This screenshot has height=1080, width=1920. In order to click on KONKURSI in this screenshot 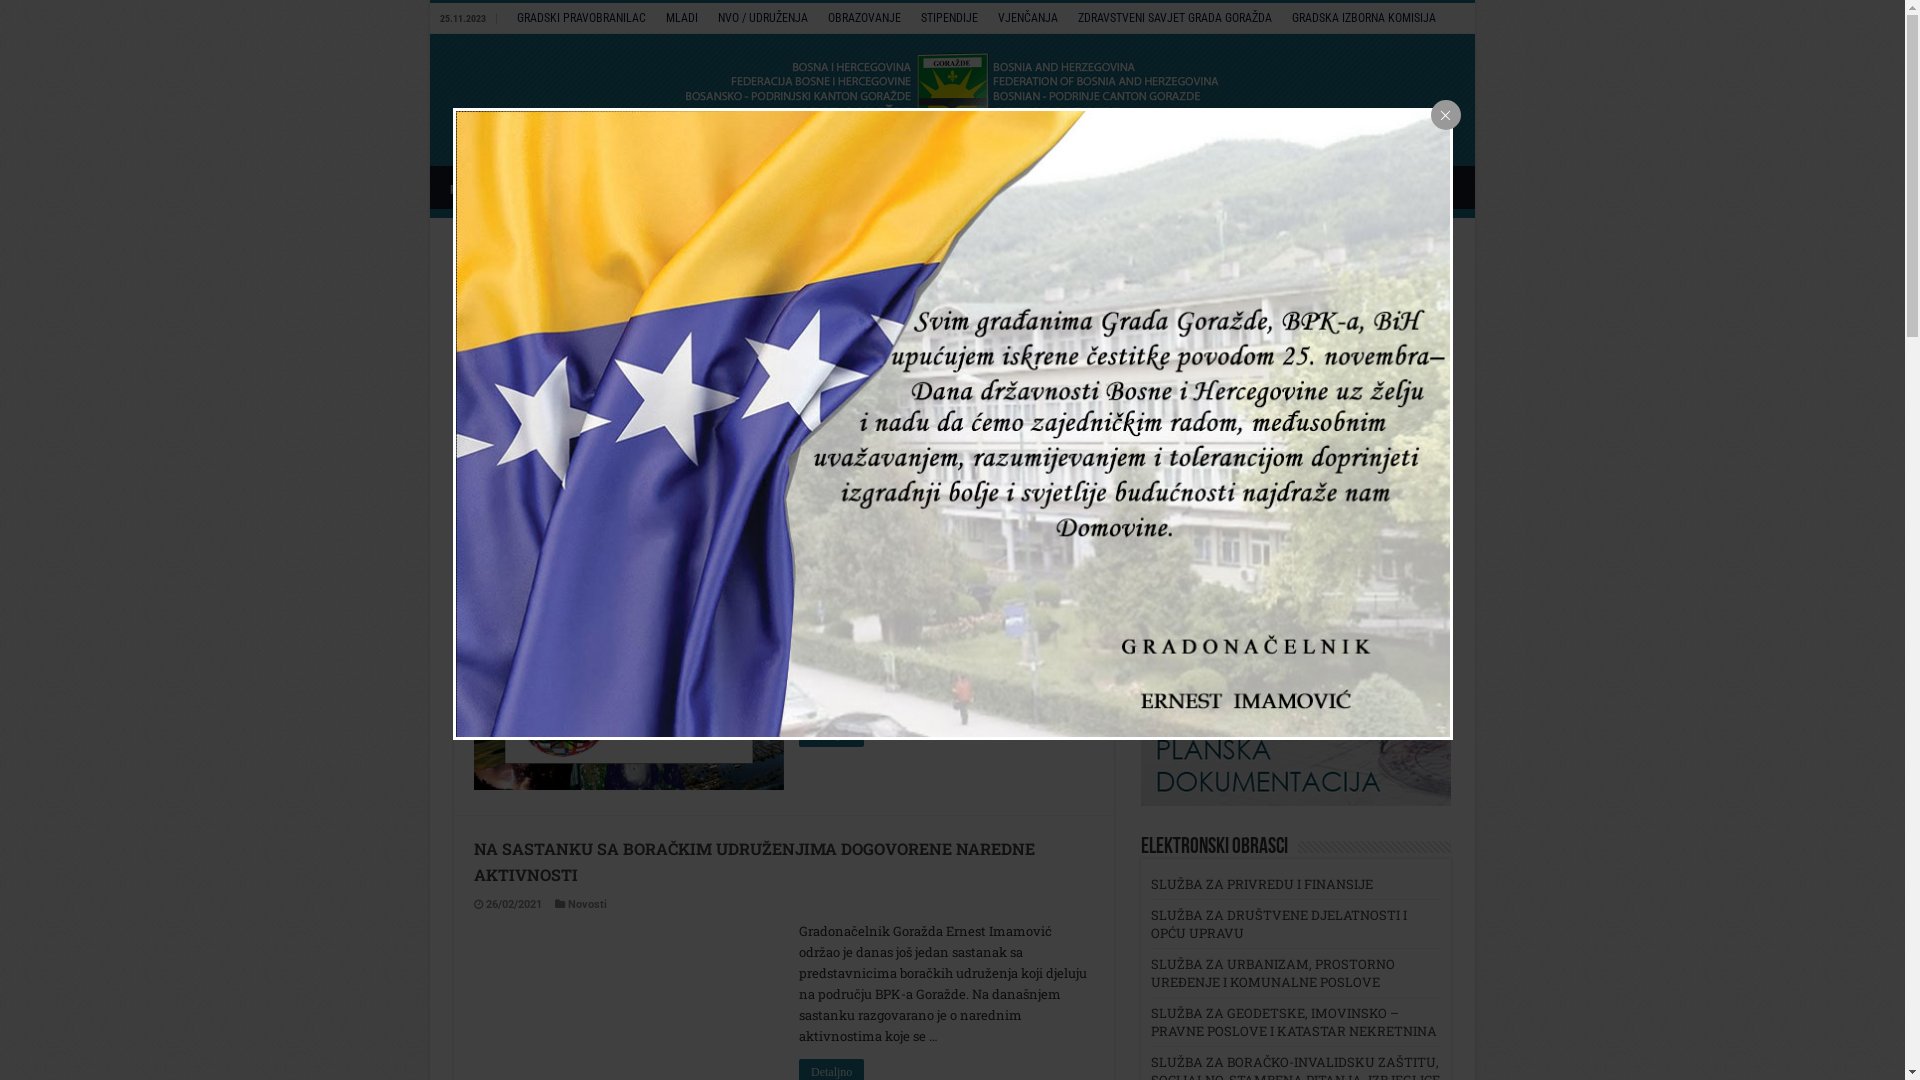, I will do `click(1186, 296)`.